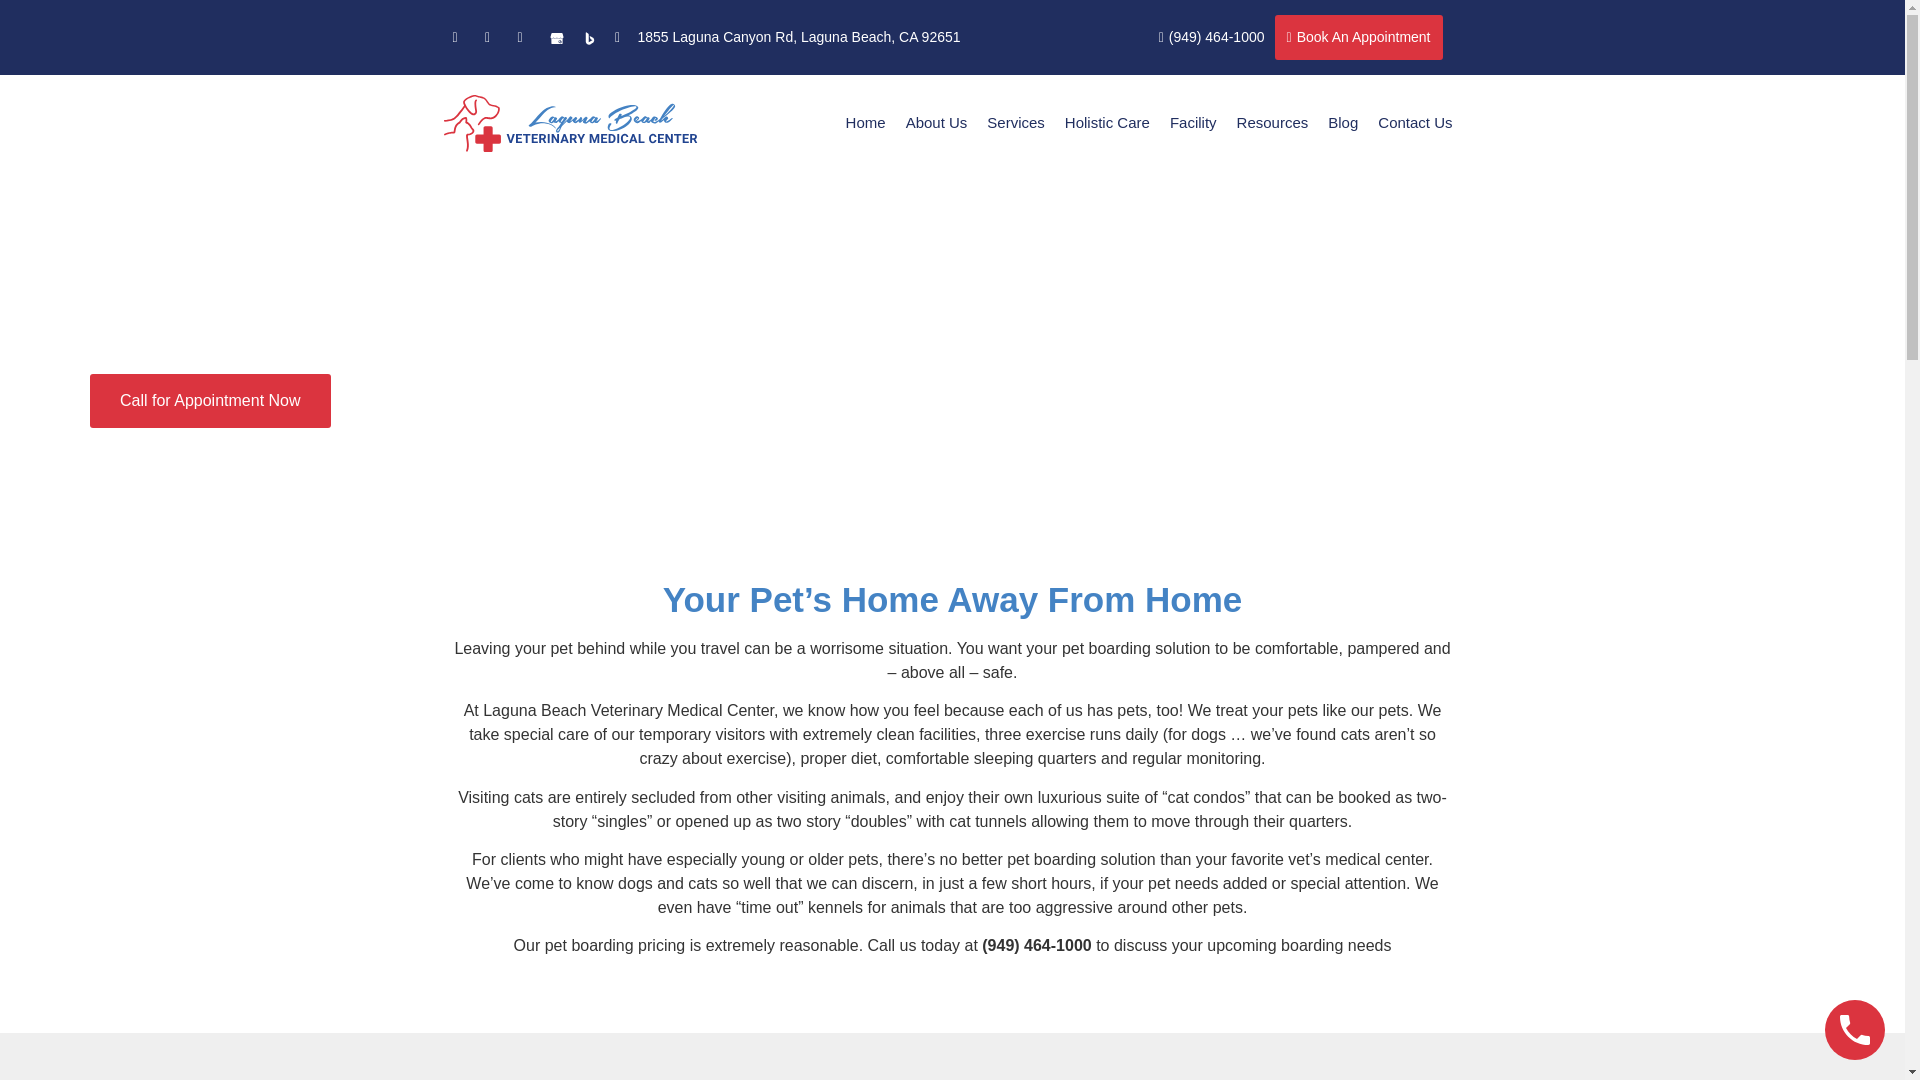  I want to click on 1855 Laguna Canyon Rd, Laguna Beach, CA 92651, so click(788, 37).